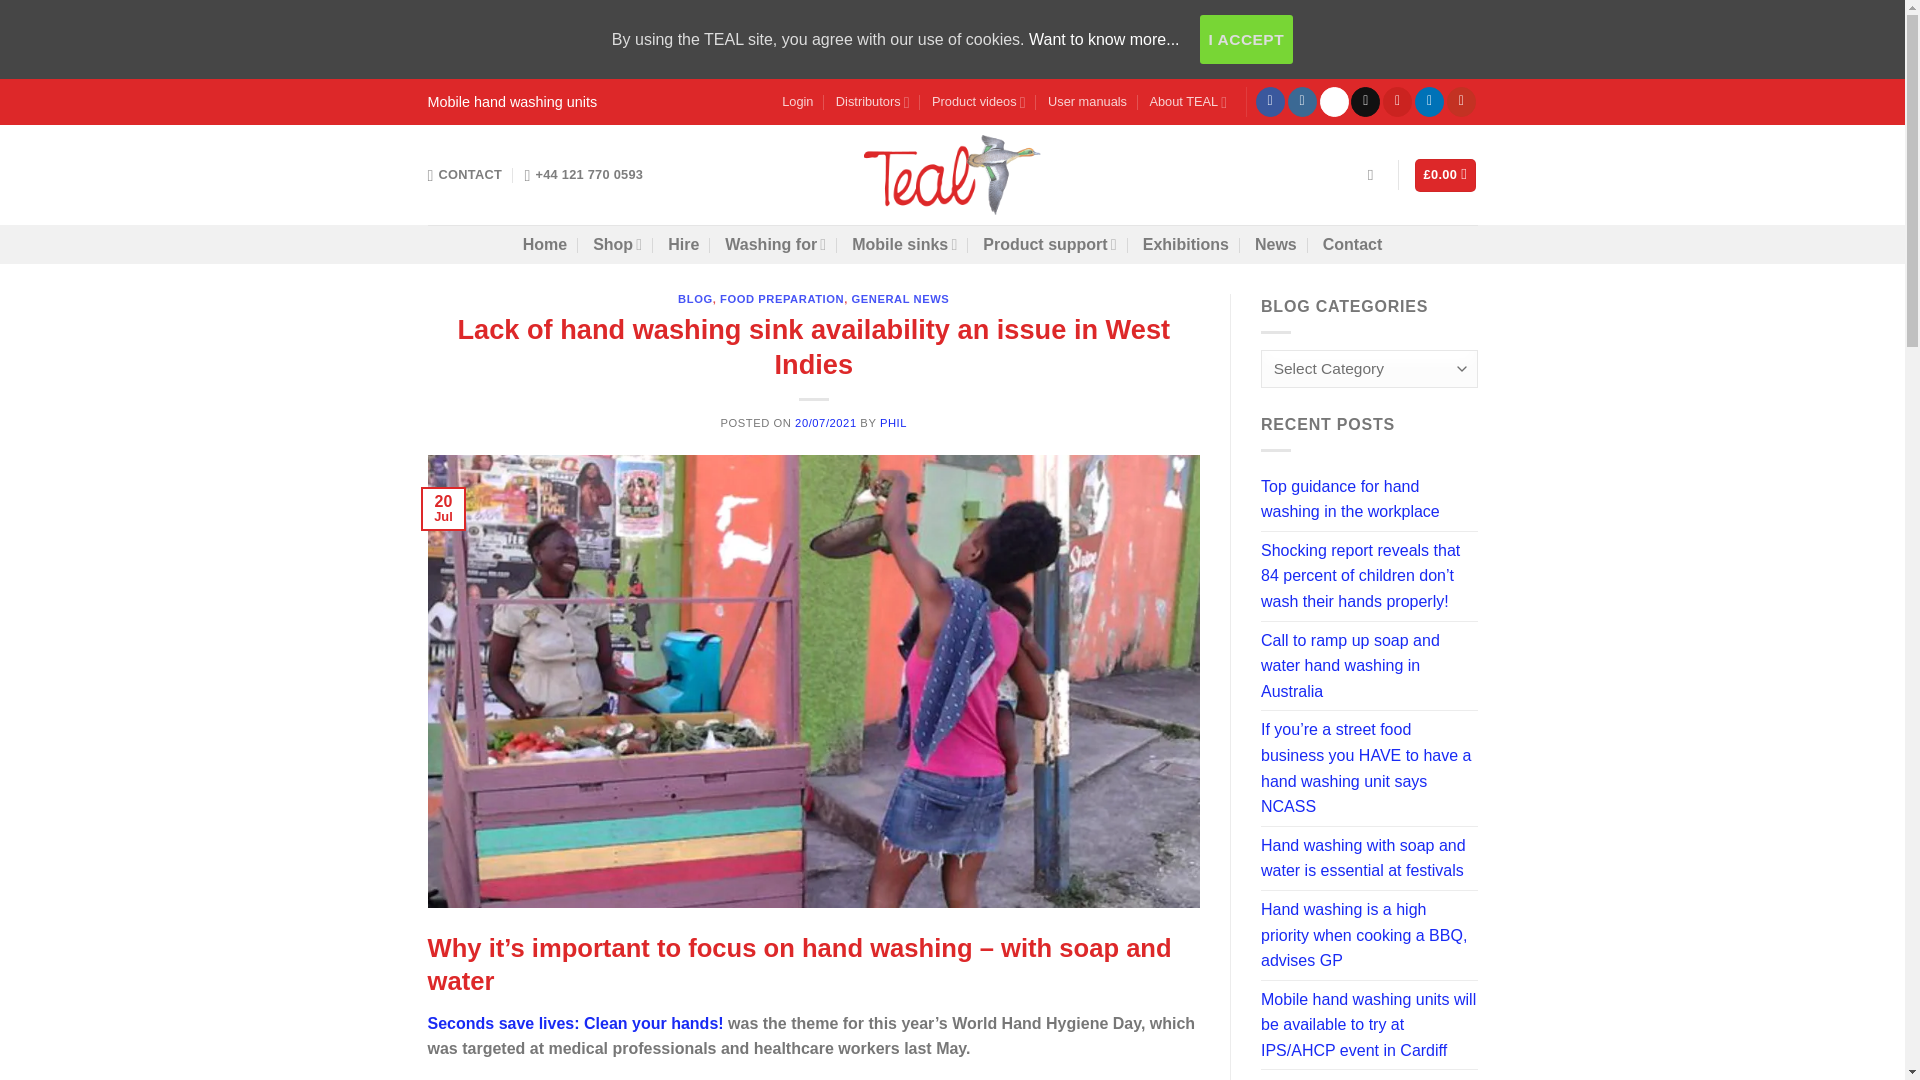  What do you see at coordinates (1446, 175) in the screenshot?
I see `Basket` at bounding box center [1446, 175].